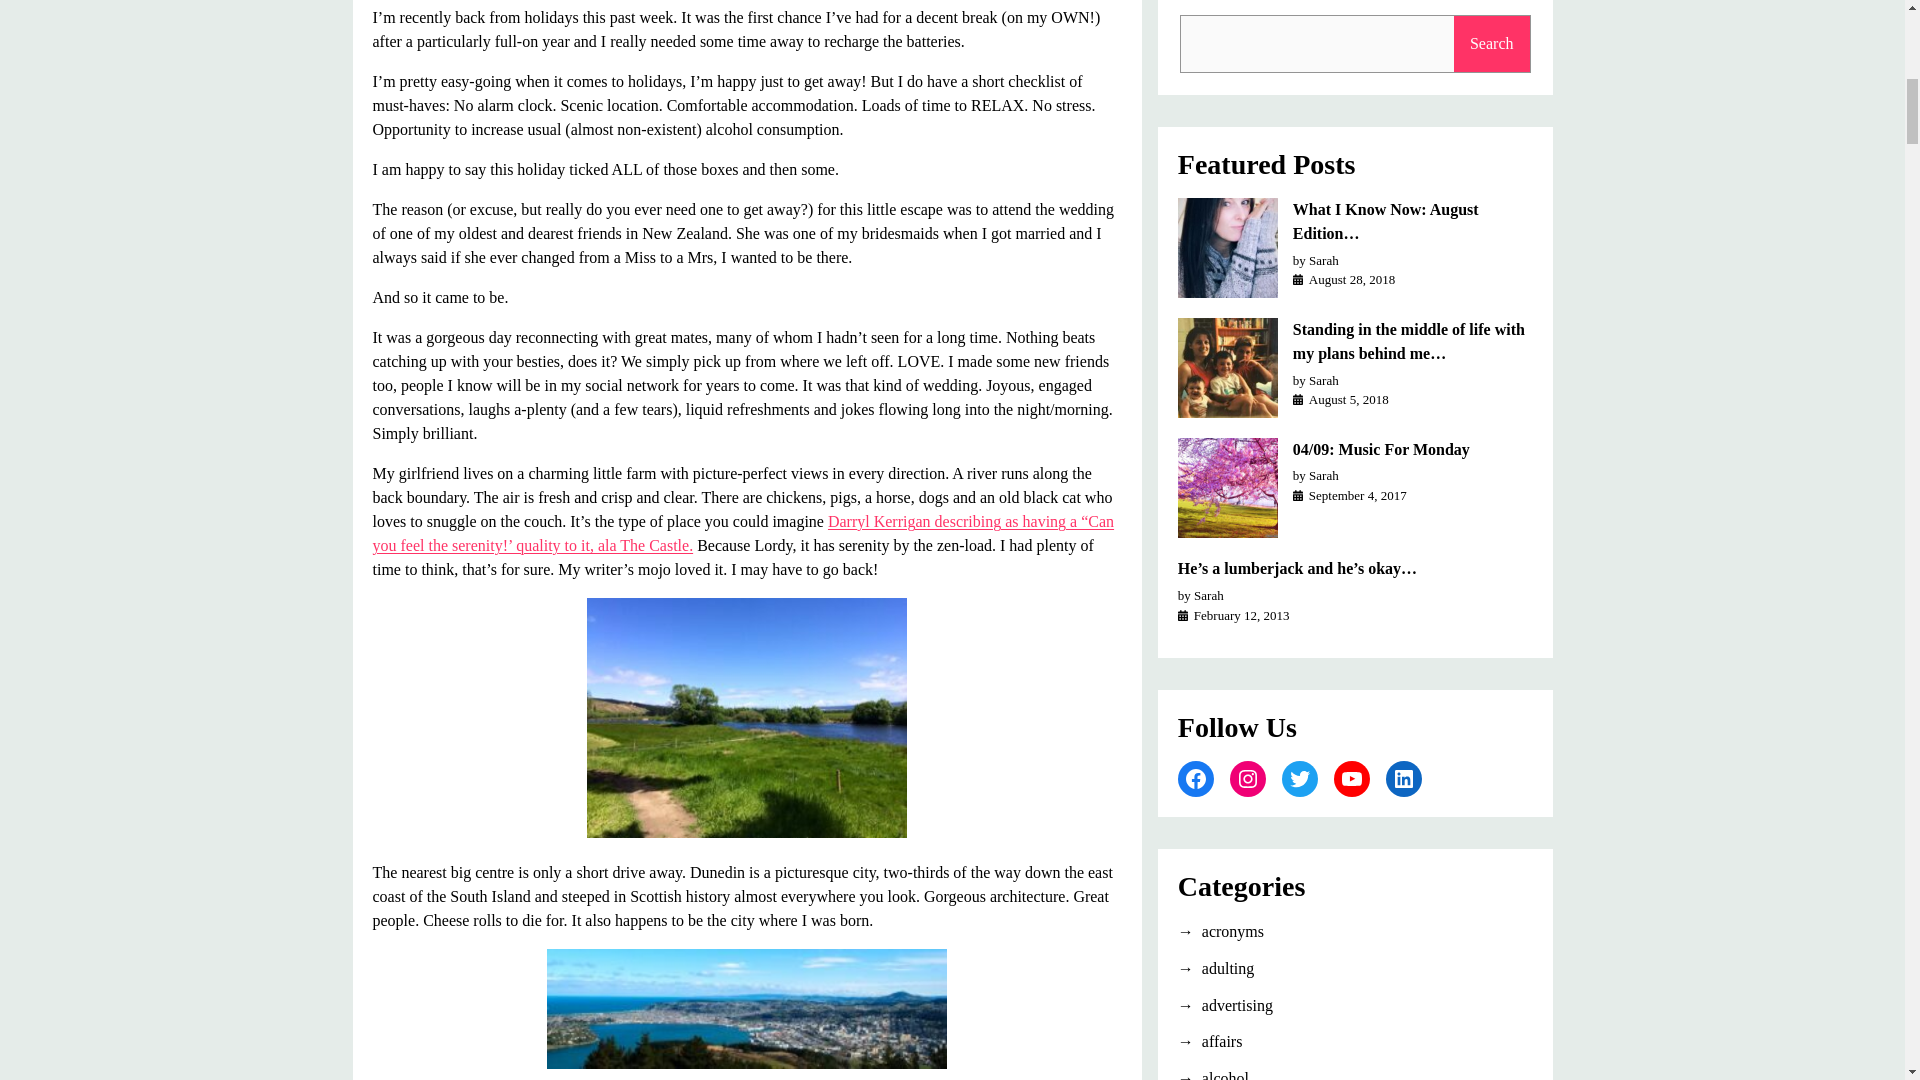 This screenshot has height=1080, width=1920. I want to click on affairs, so click(1355, 1042).